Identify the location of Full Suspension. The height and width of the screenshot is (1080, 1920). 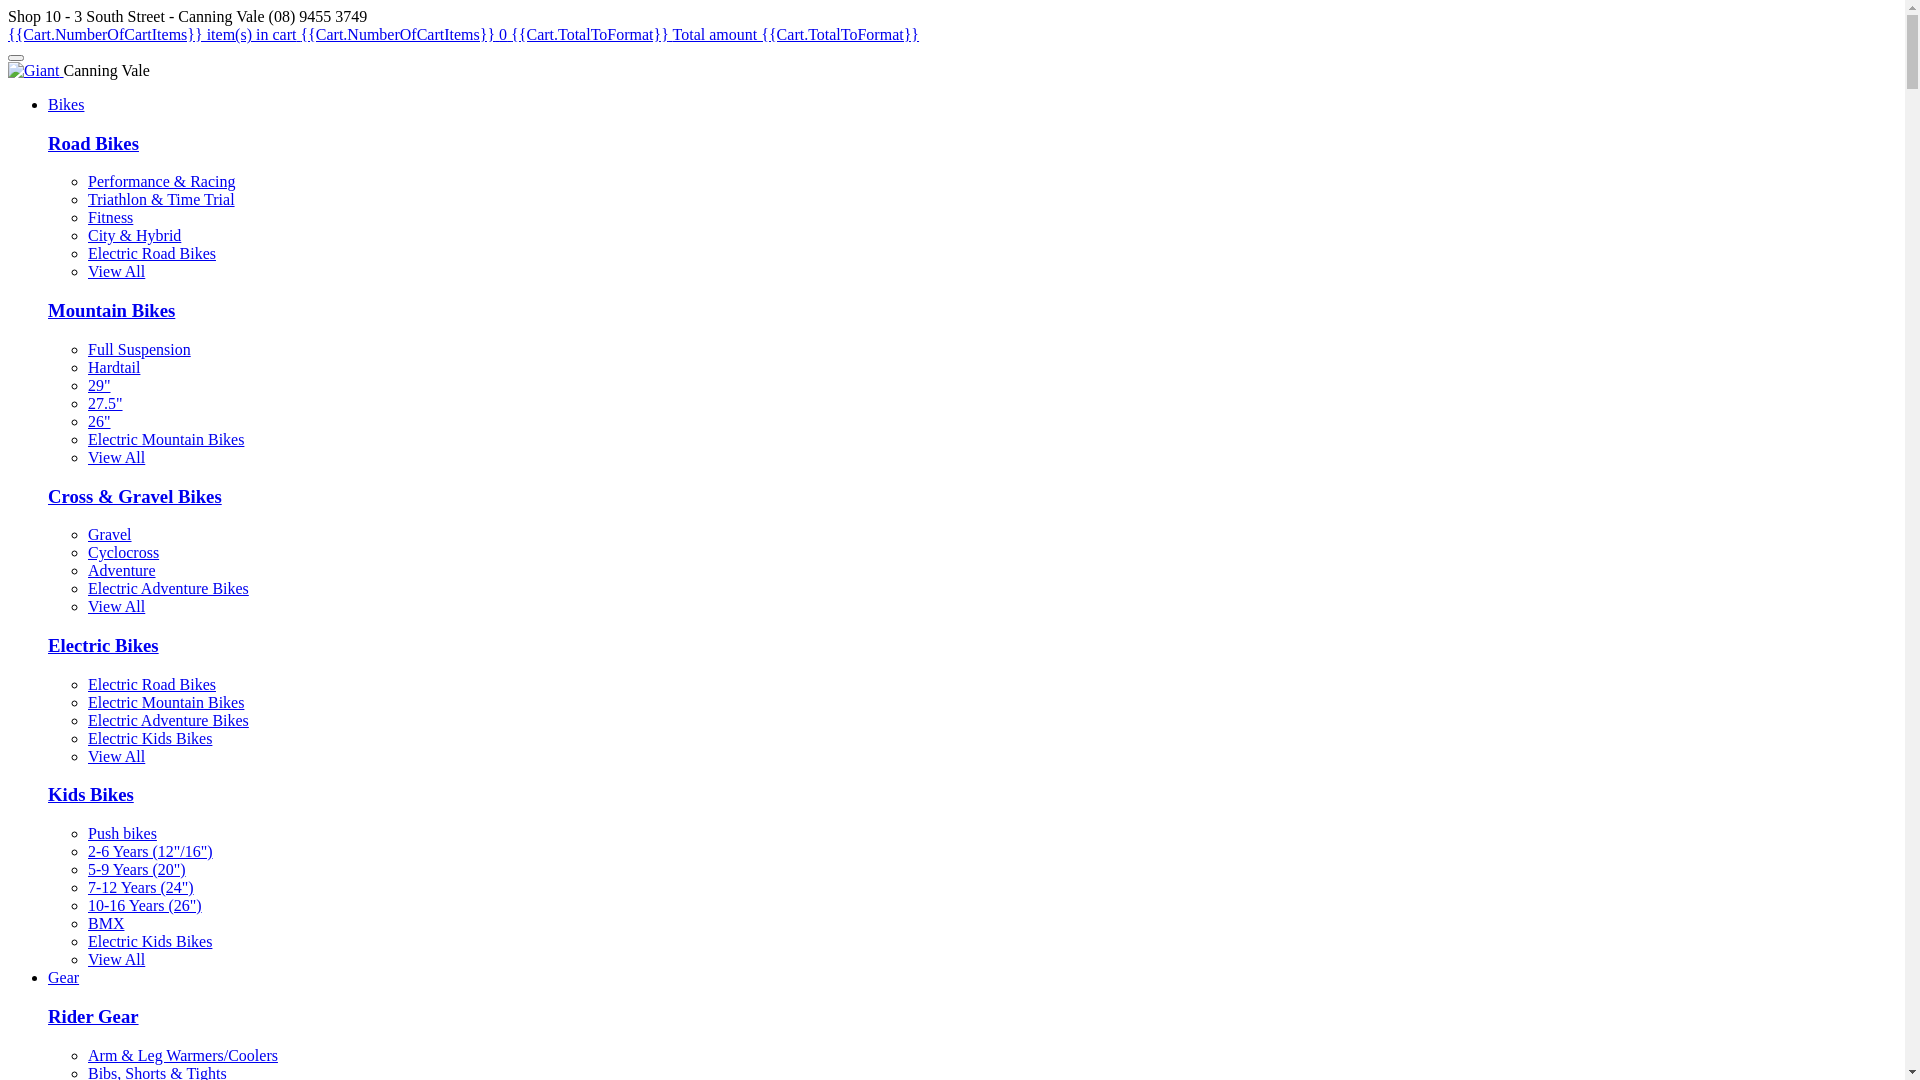
(140, 350).